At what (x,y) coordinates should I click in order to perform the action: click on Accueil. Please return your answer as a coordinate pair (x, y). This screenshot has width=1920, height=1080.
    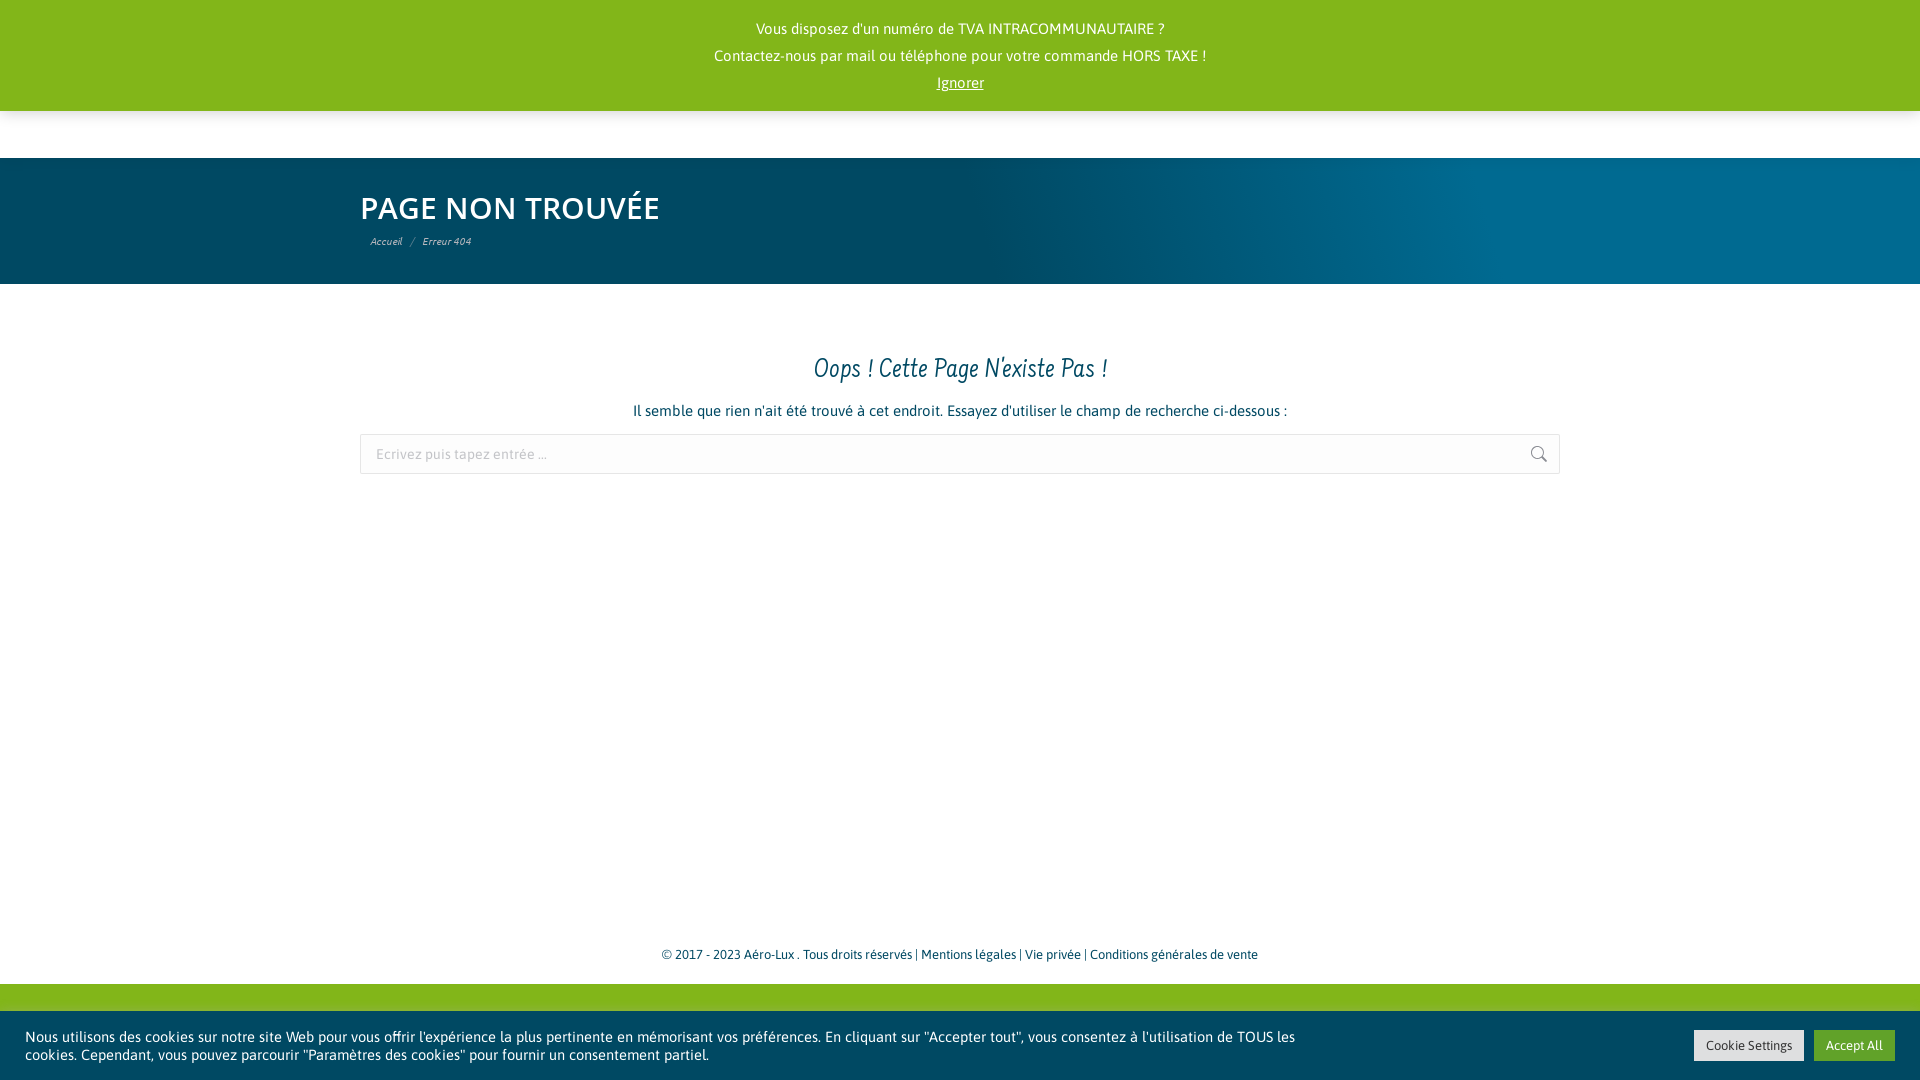
    Looking at the image, I should click on (386, 240).